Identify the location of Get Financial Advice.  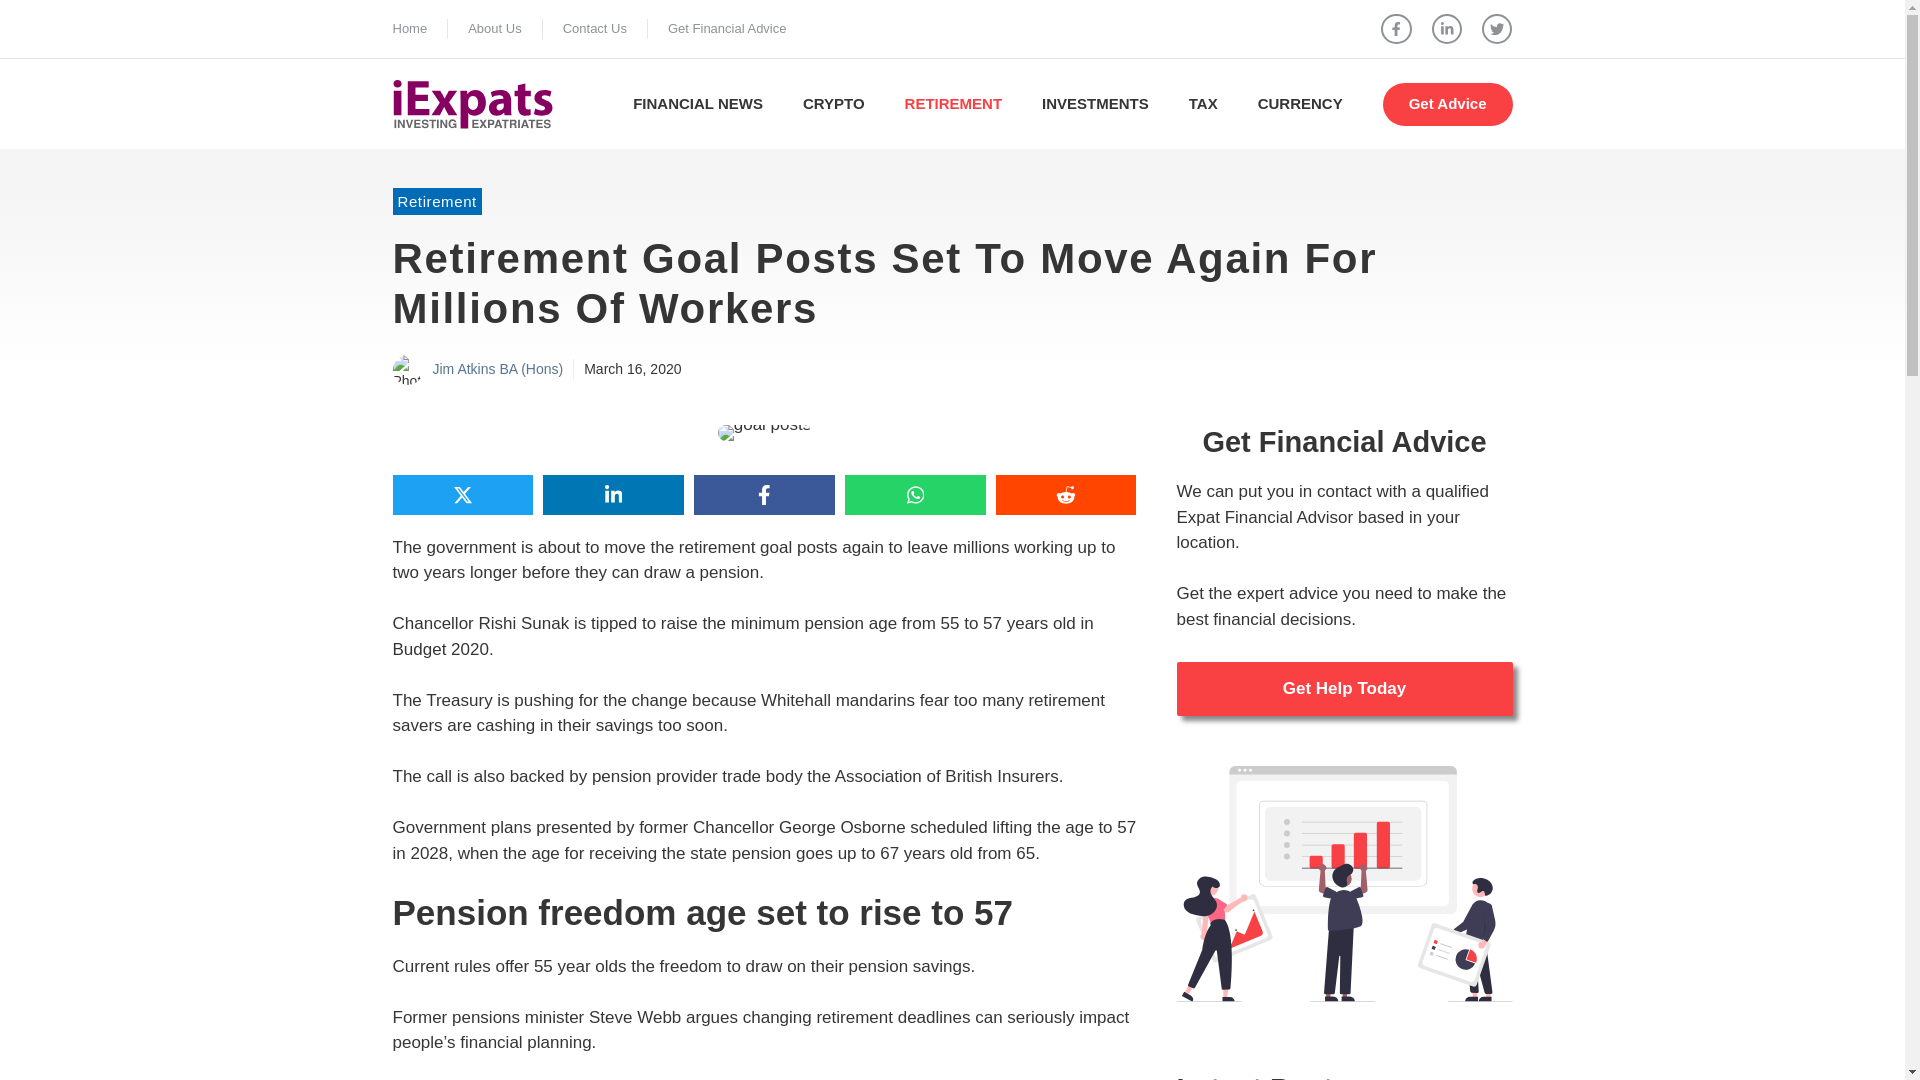
(728, 28).